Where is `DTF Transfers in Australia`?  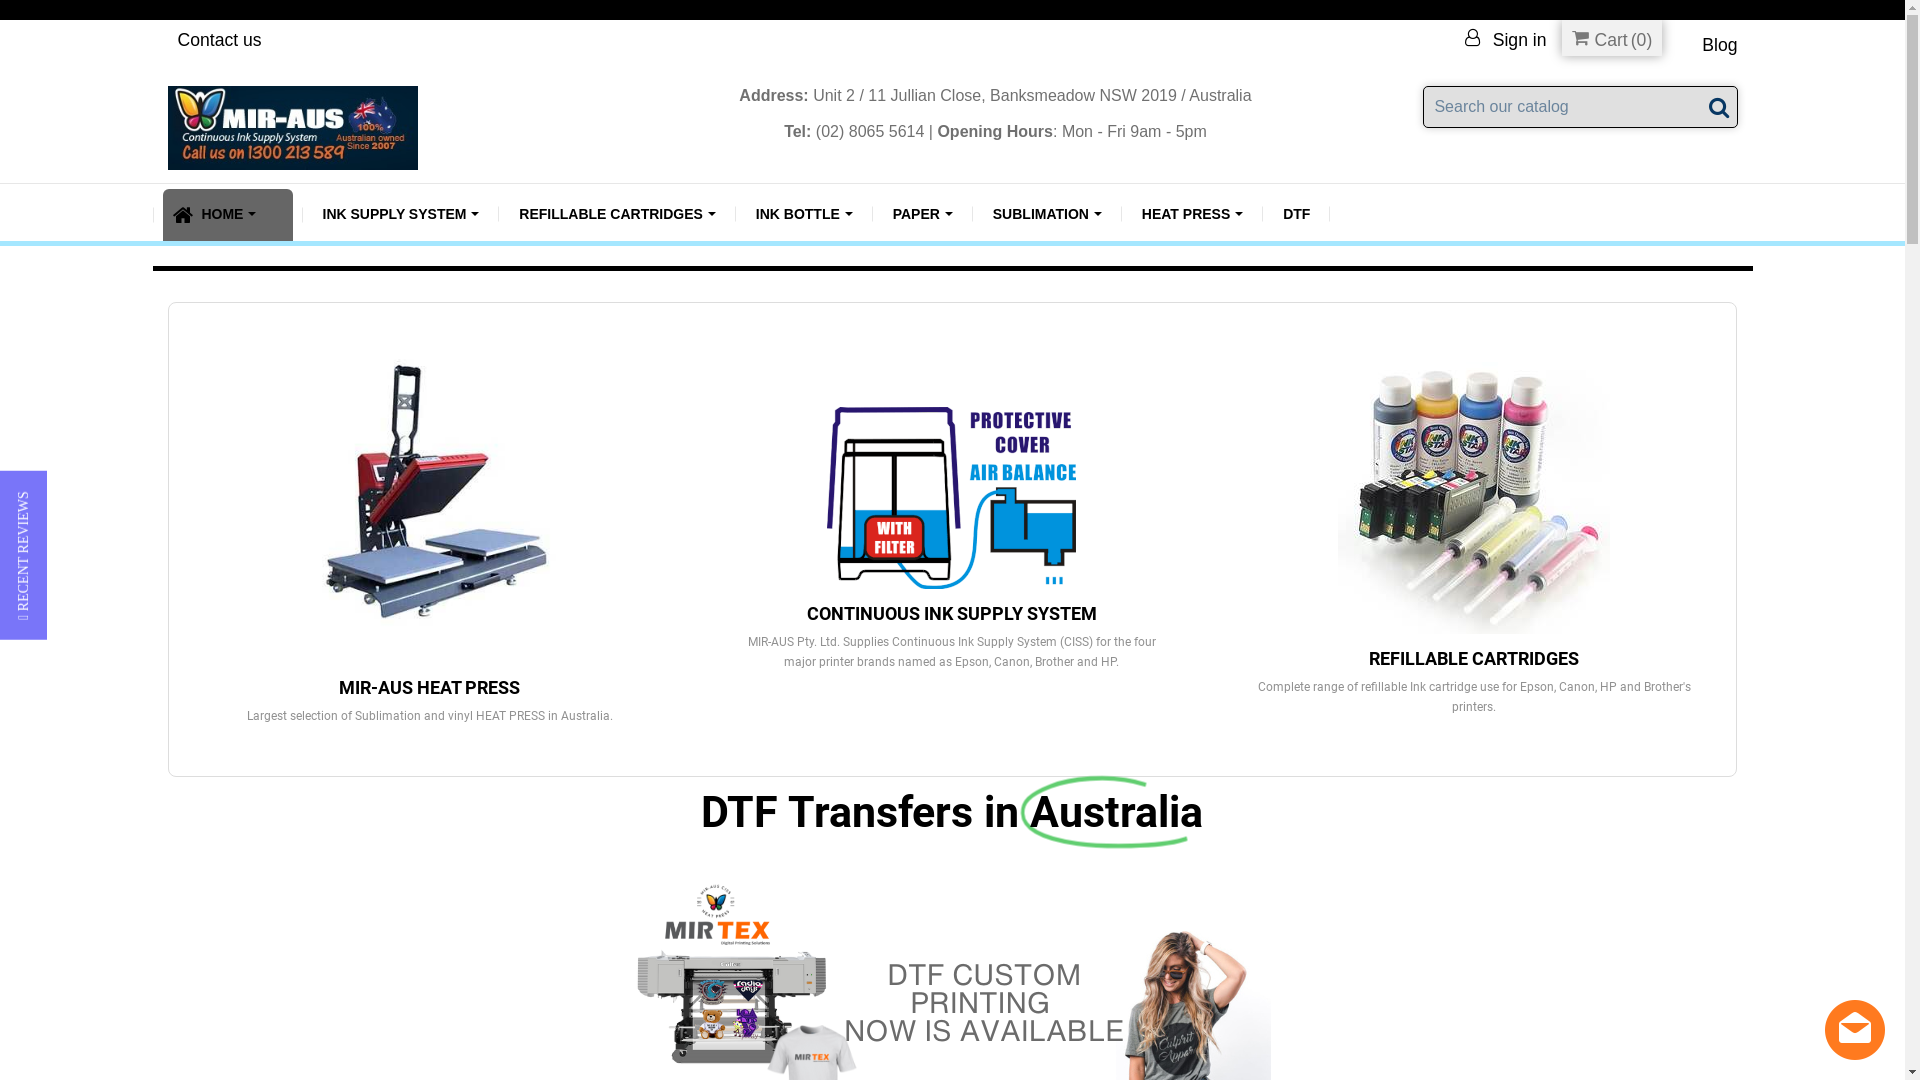
DTF Transfers in Australia is located at coordinates (952, 813).